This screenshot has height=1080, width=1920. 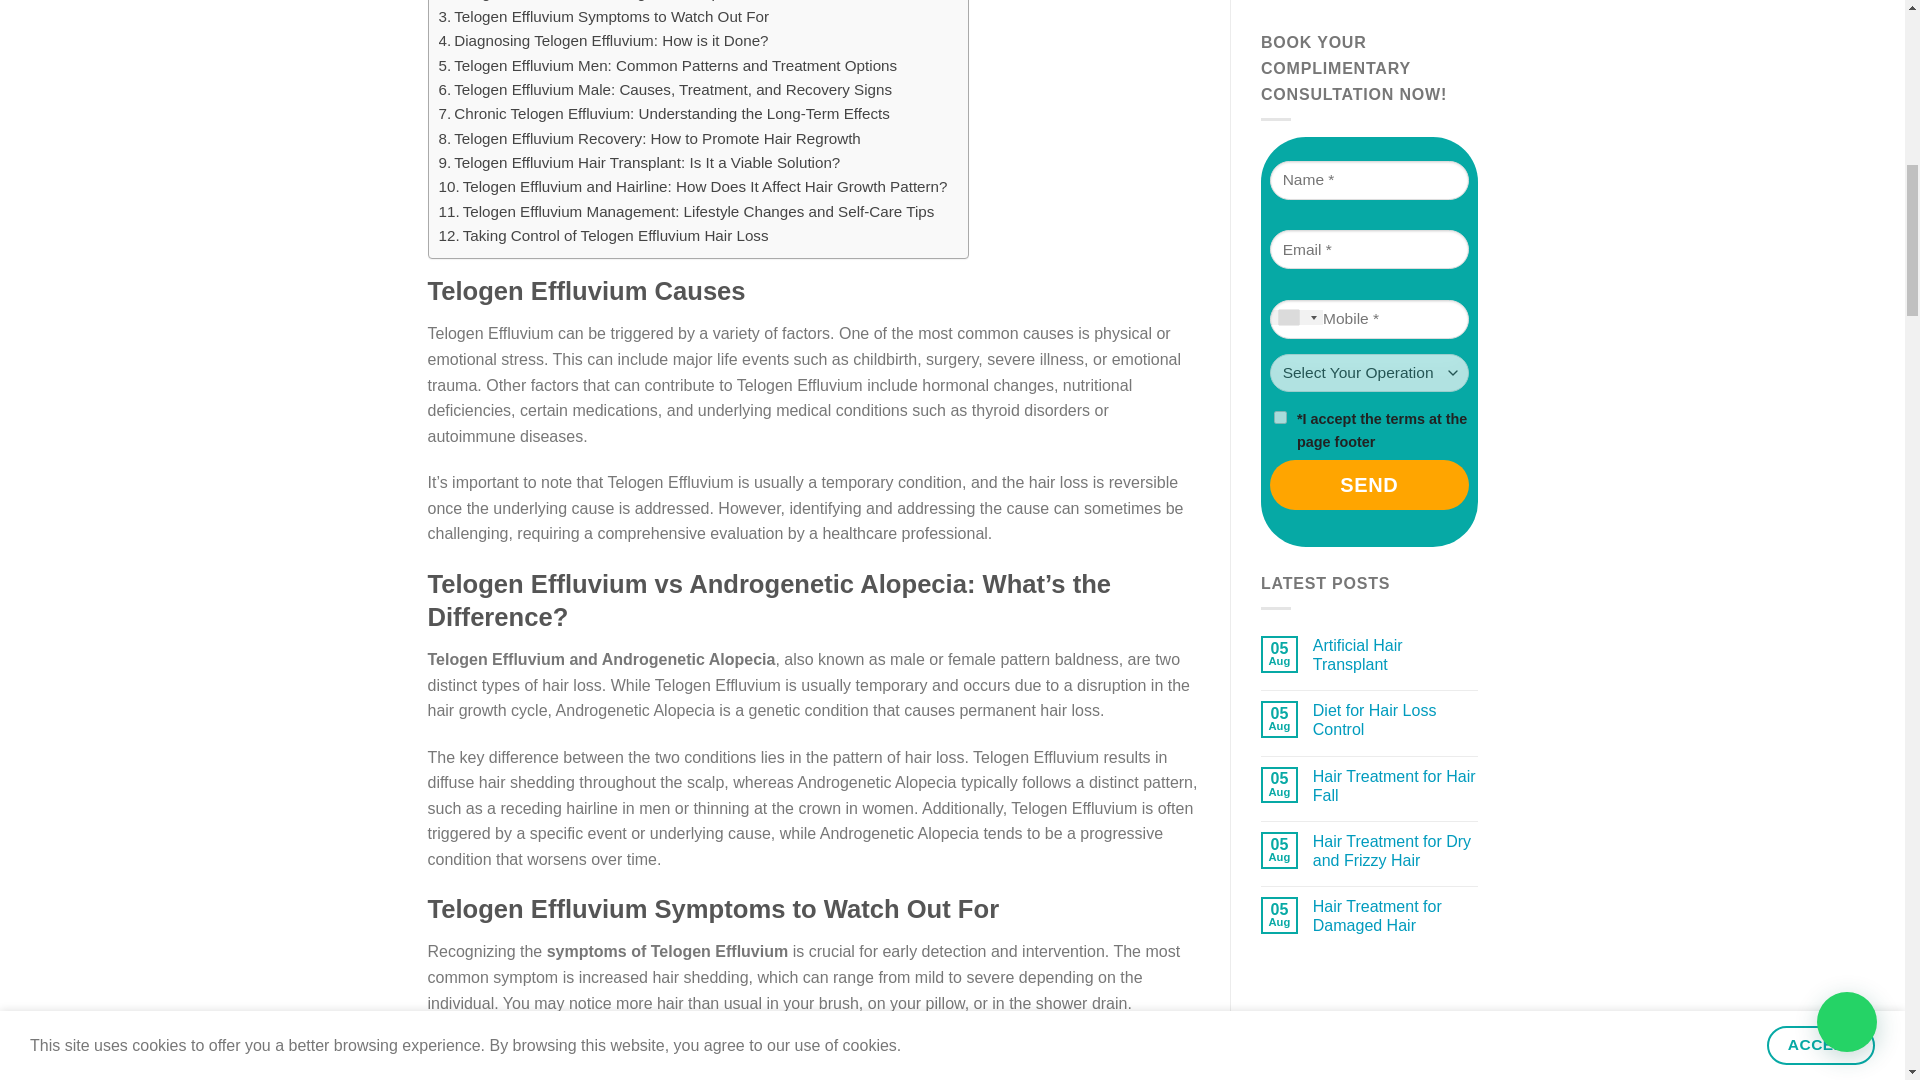 What do you see at coordinates (666, 66) in the screenshot?
I see `Telogen Effluvium Men: Common Patterns and Treatment Options` at bounding box center [666, 66].